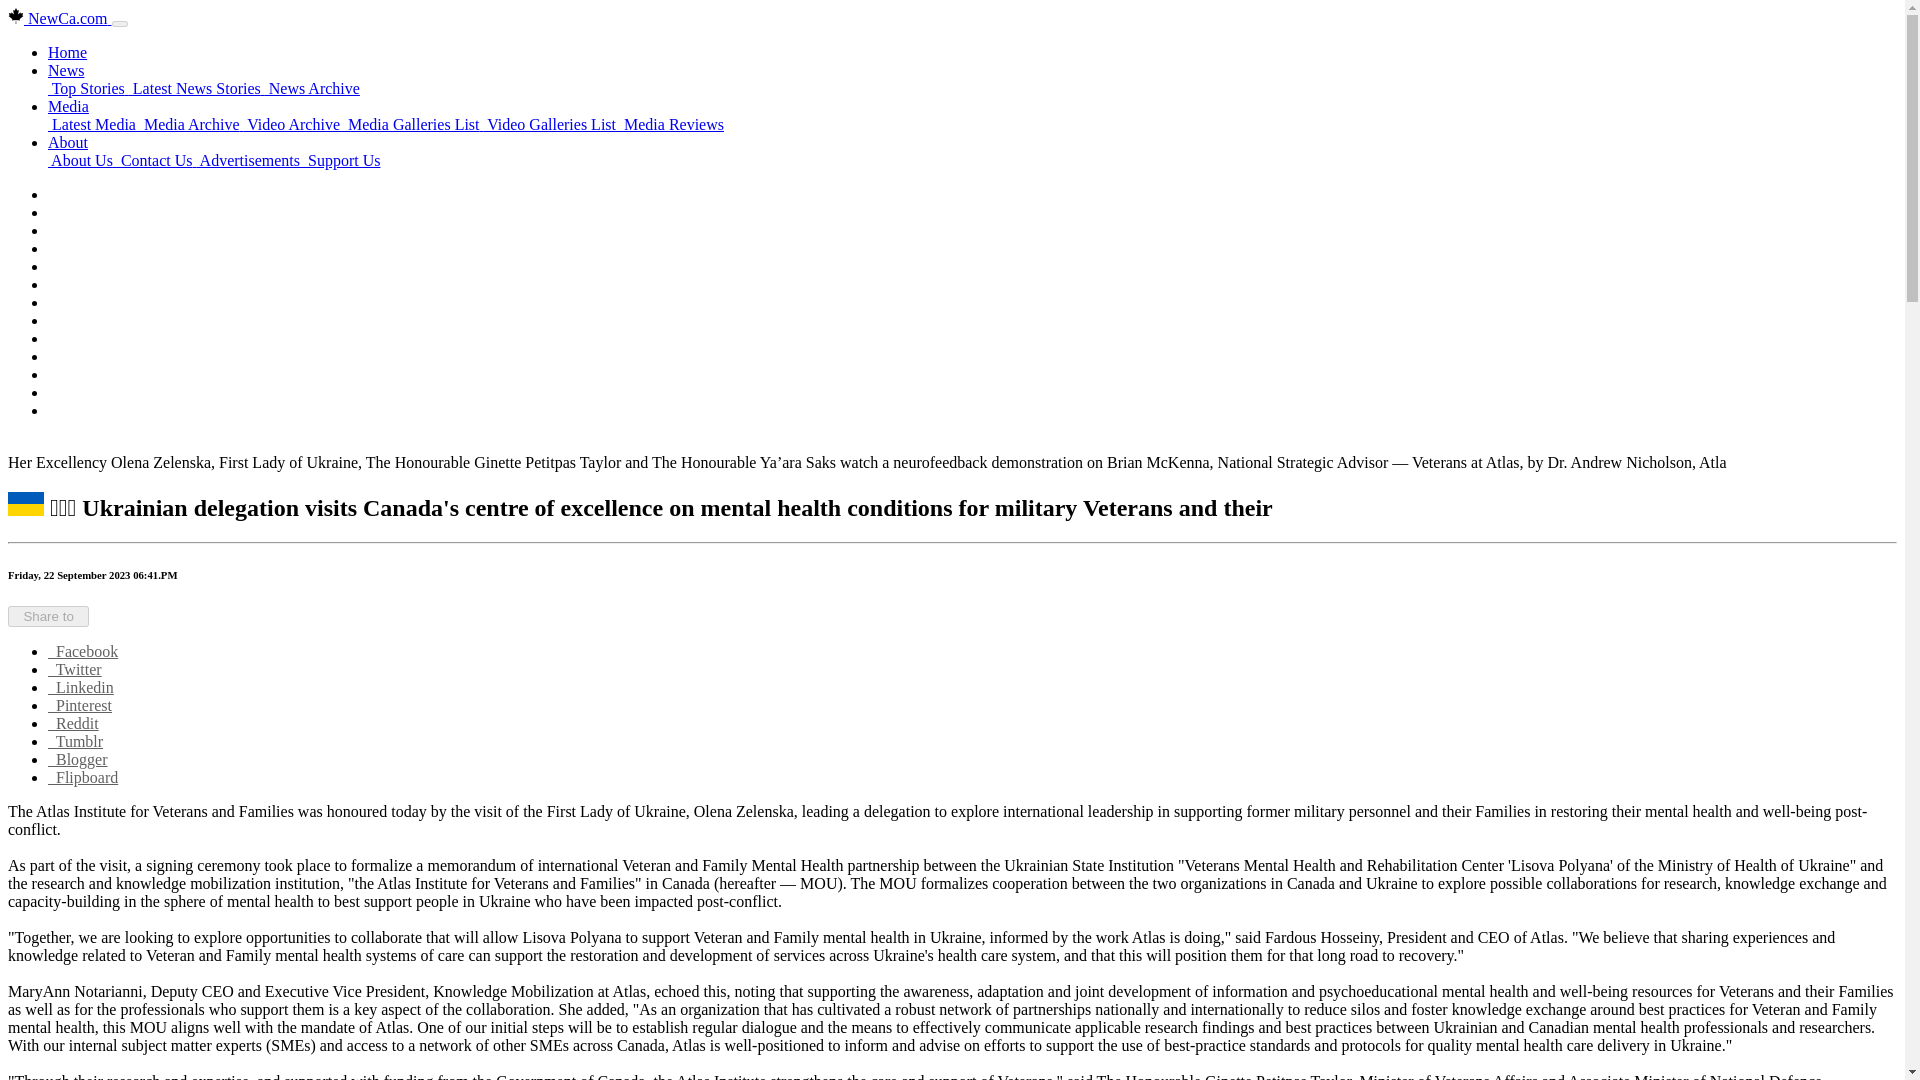 Image resolution: width=1920 pixels, height=1080 pixels. I want to click on Media, so click(68, 106).